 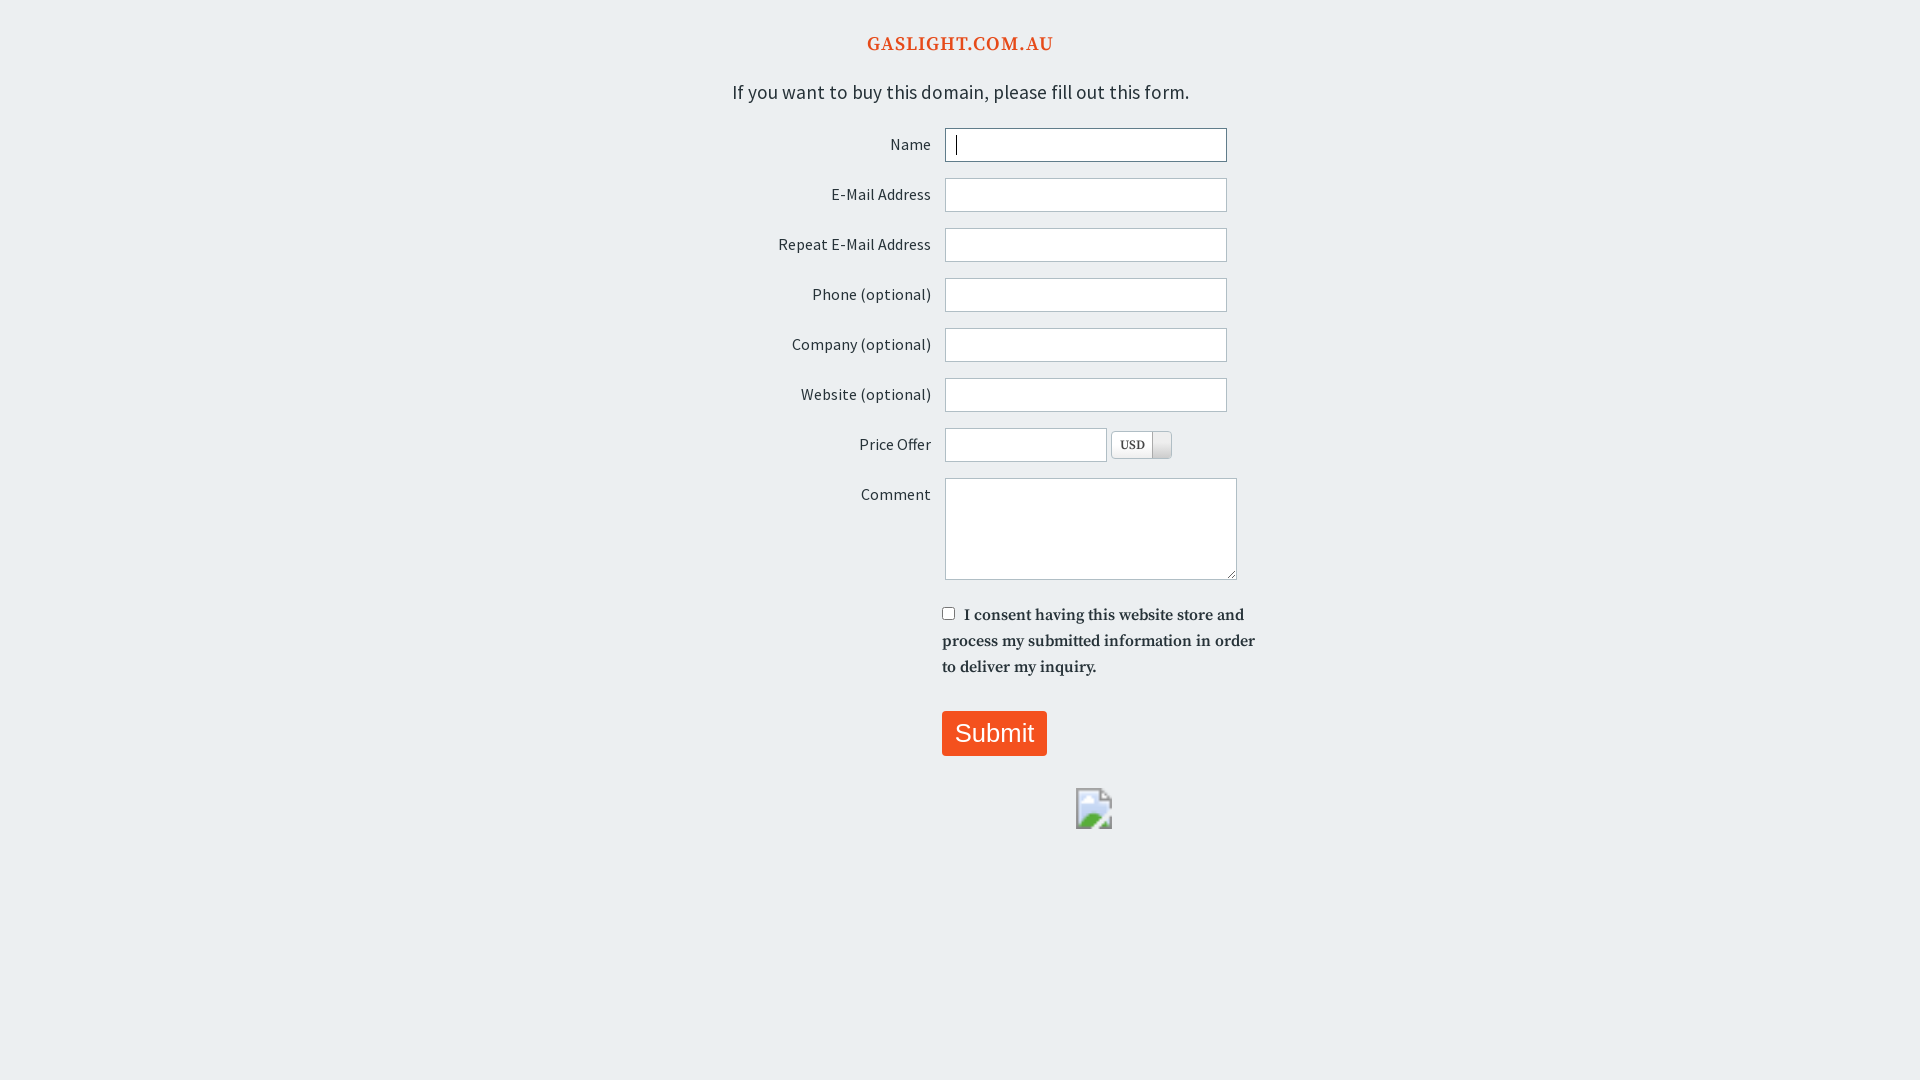 I want to click on USD, so click(x=1142, y=445).